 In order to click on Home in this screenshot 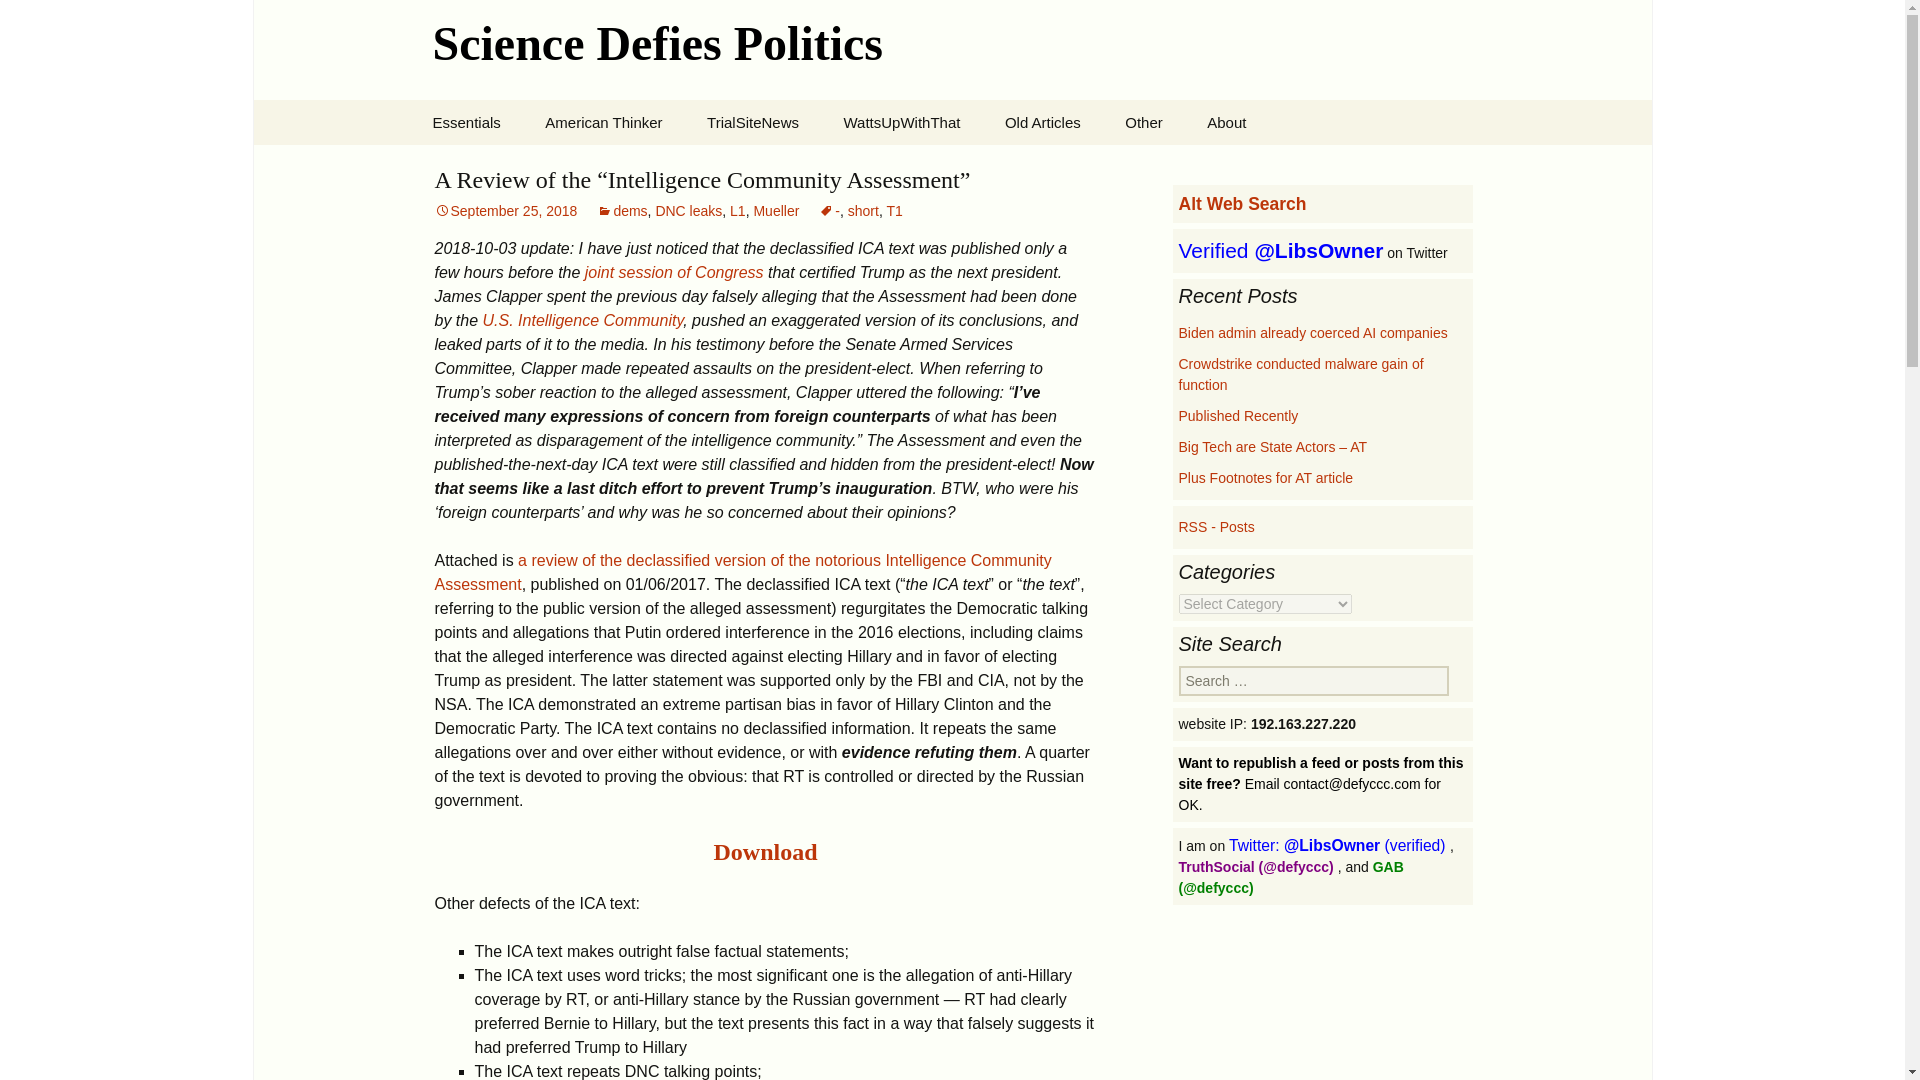, I will do `click(512, 167)`.